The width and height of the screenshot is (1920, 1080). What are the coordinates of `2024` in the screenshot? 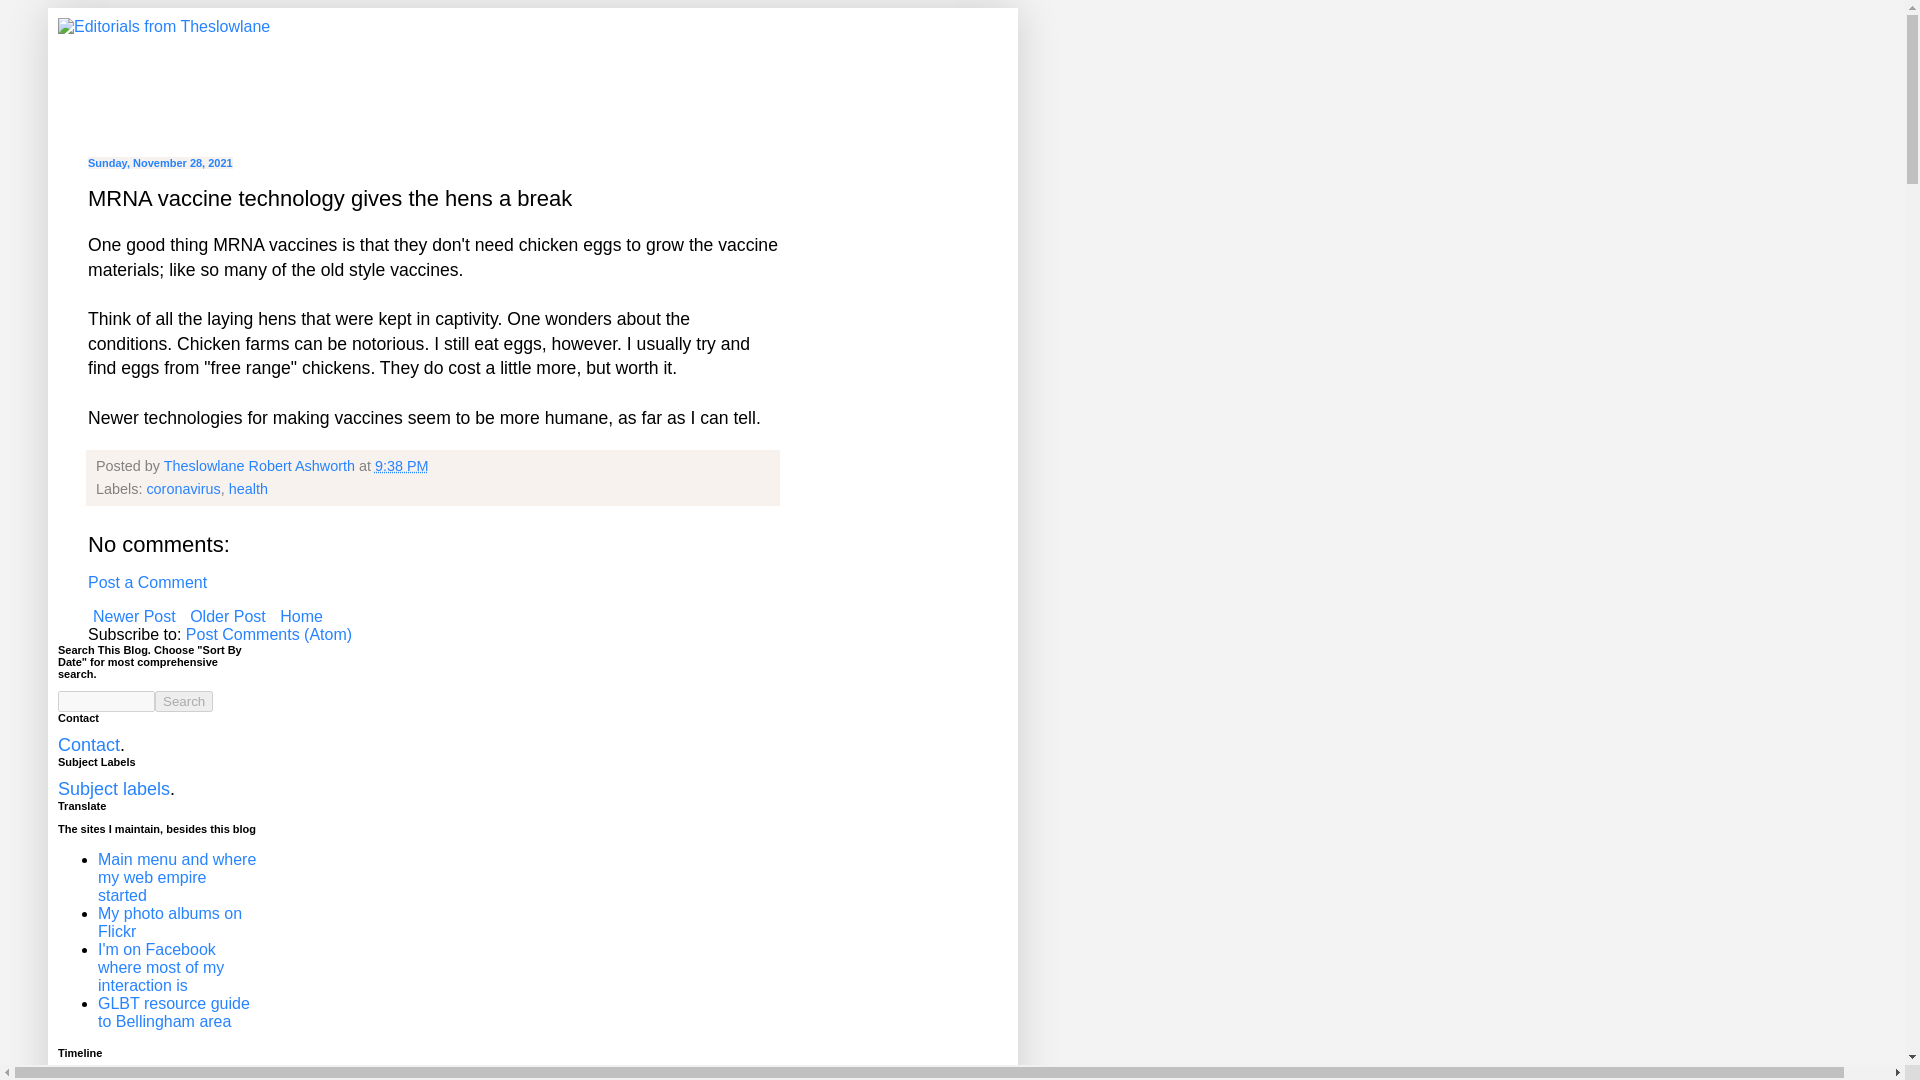 It's located at (142, 1077).